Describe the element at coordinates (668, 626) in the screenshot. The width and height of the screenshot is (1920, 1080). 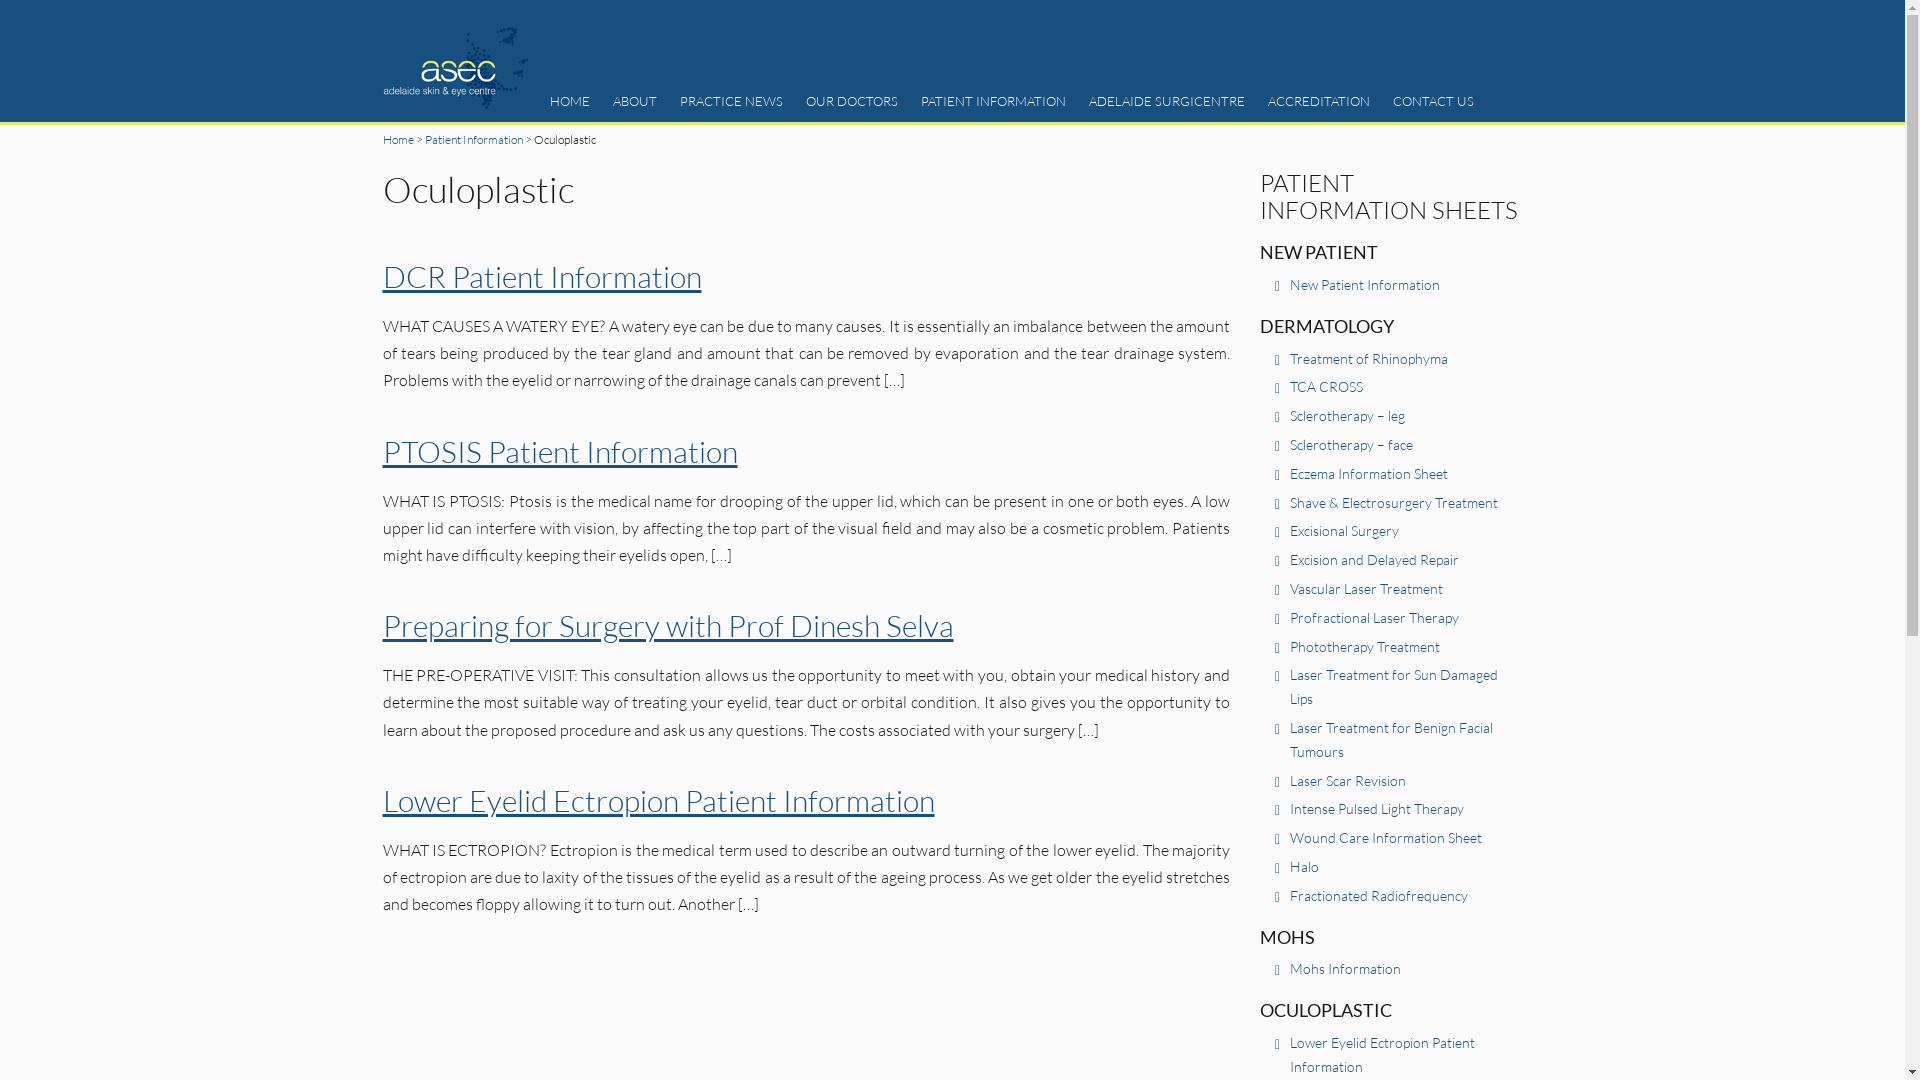
I see `Preparing for Surgery with Prof Dinesh Selva` at that location.